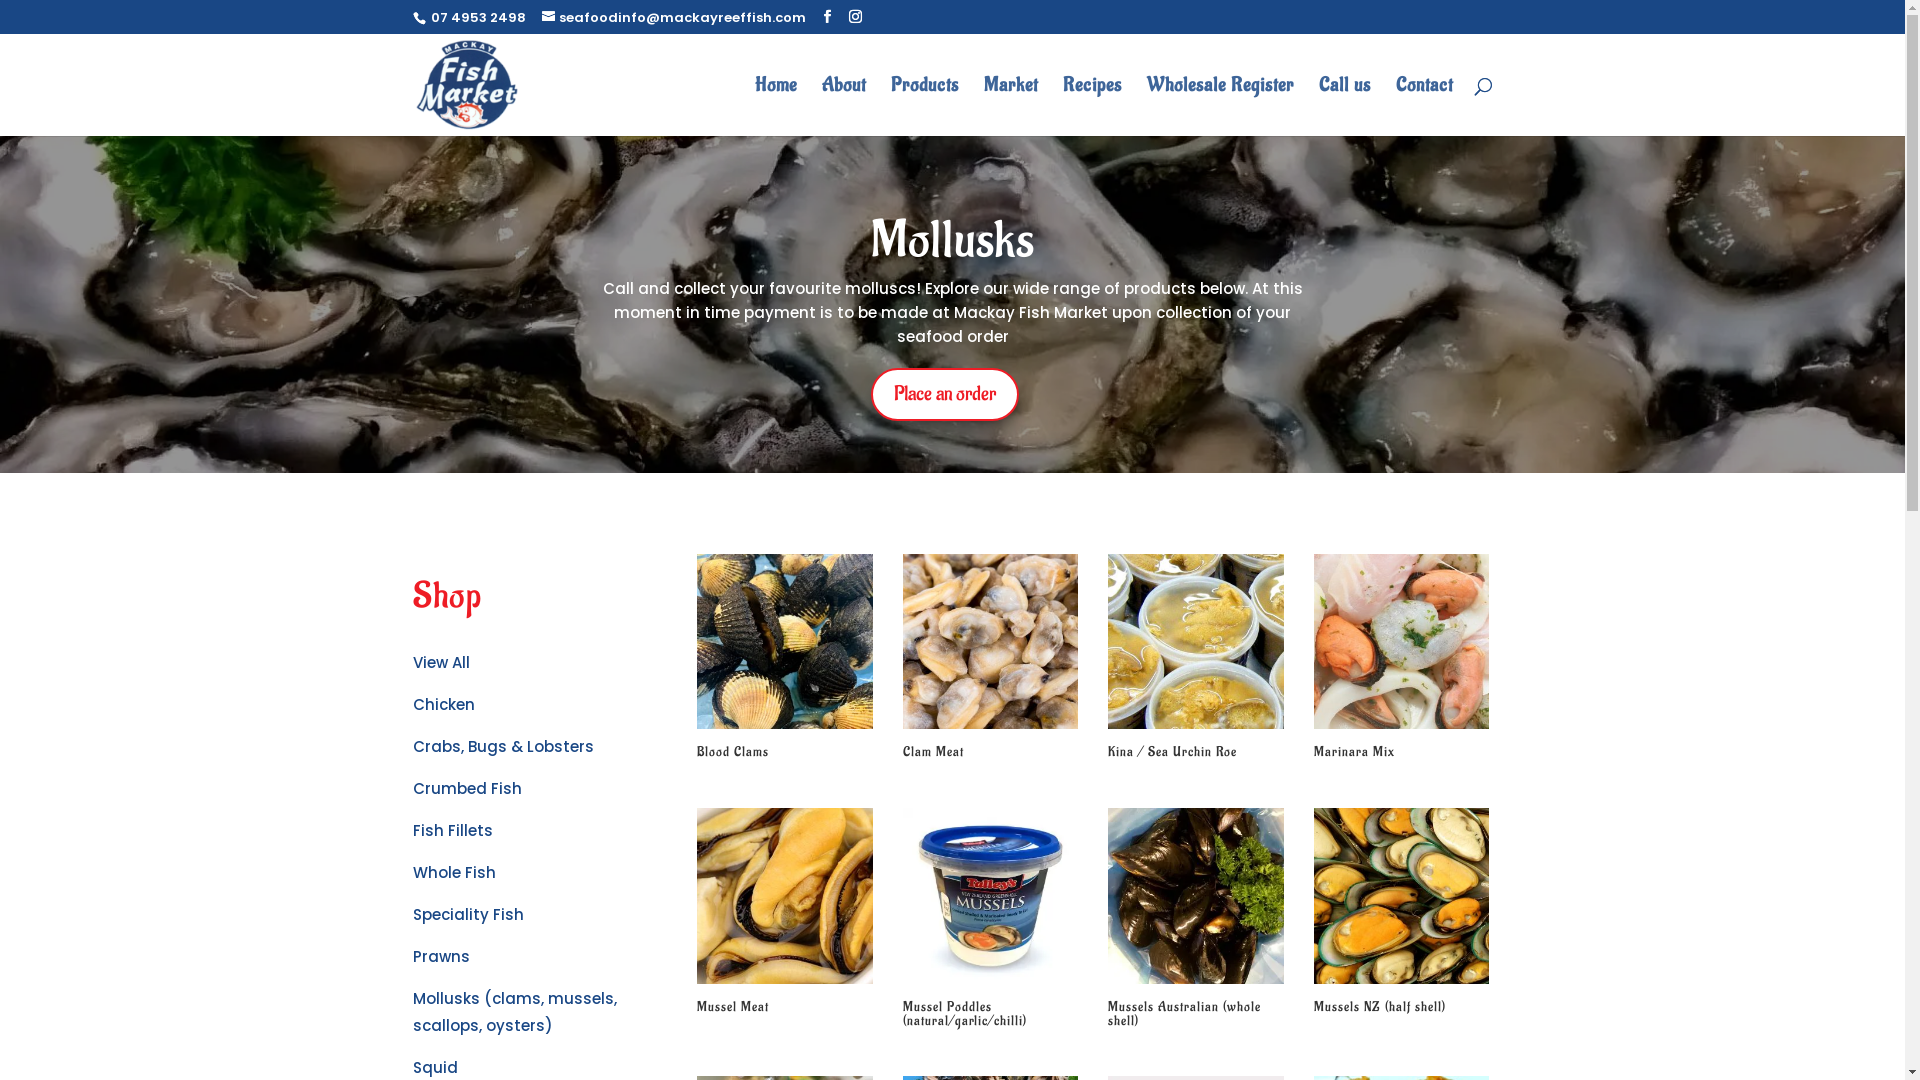 The height and width of the screenshot is (1080, 1920). Describe the element at coordinates (1402, 660) in the screenshot. I see `Marinara Mix` at that location.